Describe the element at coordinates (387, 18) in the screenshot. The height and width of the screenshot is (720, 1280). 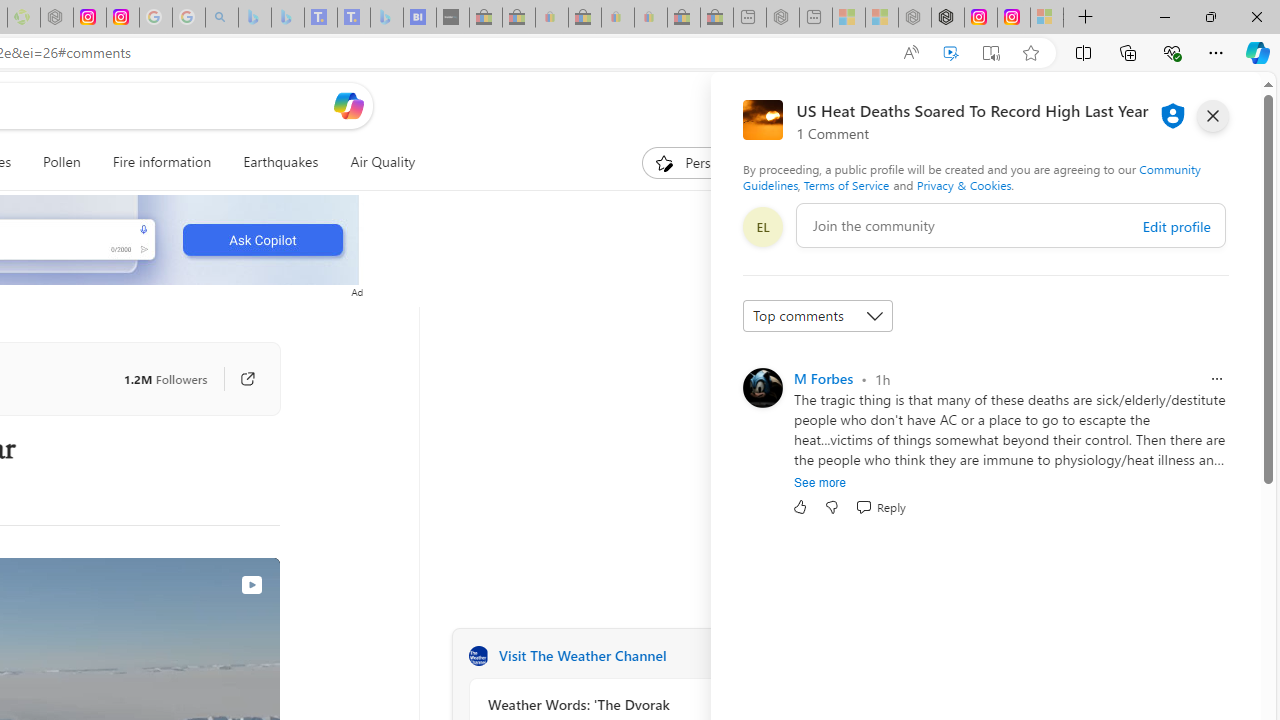
I see `Microsoft Bing Travel - Shangri-La Hotel Bangkok - Sleeping` at that location.